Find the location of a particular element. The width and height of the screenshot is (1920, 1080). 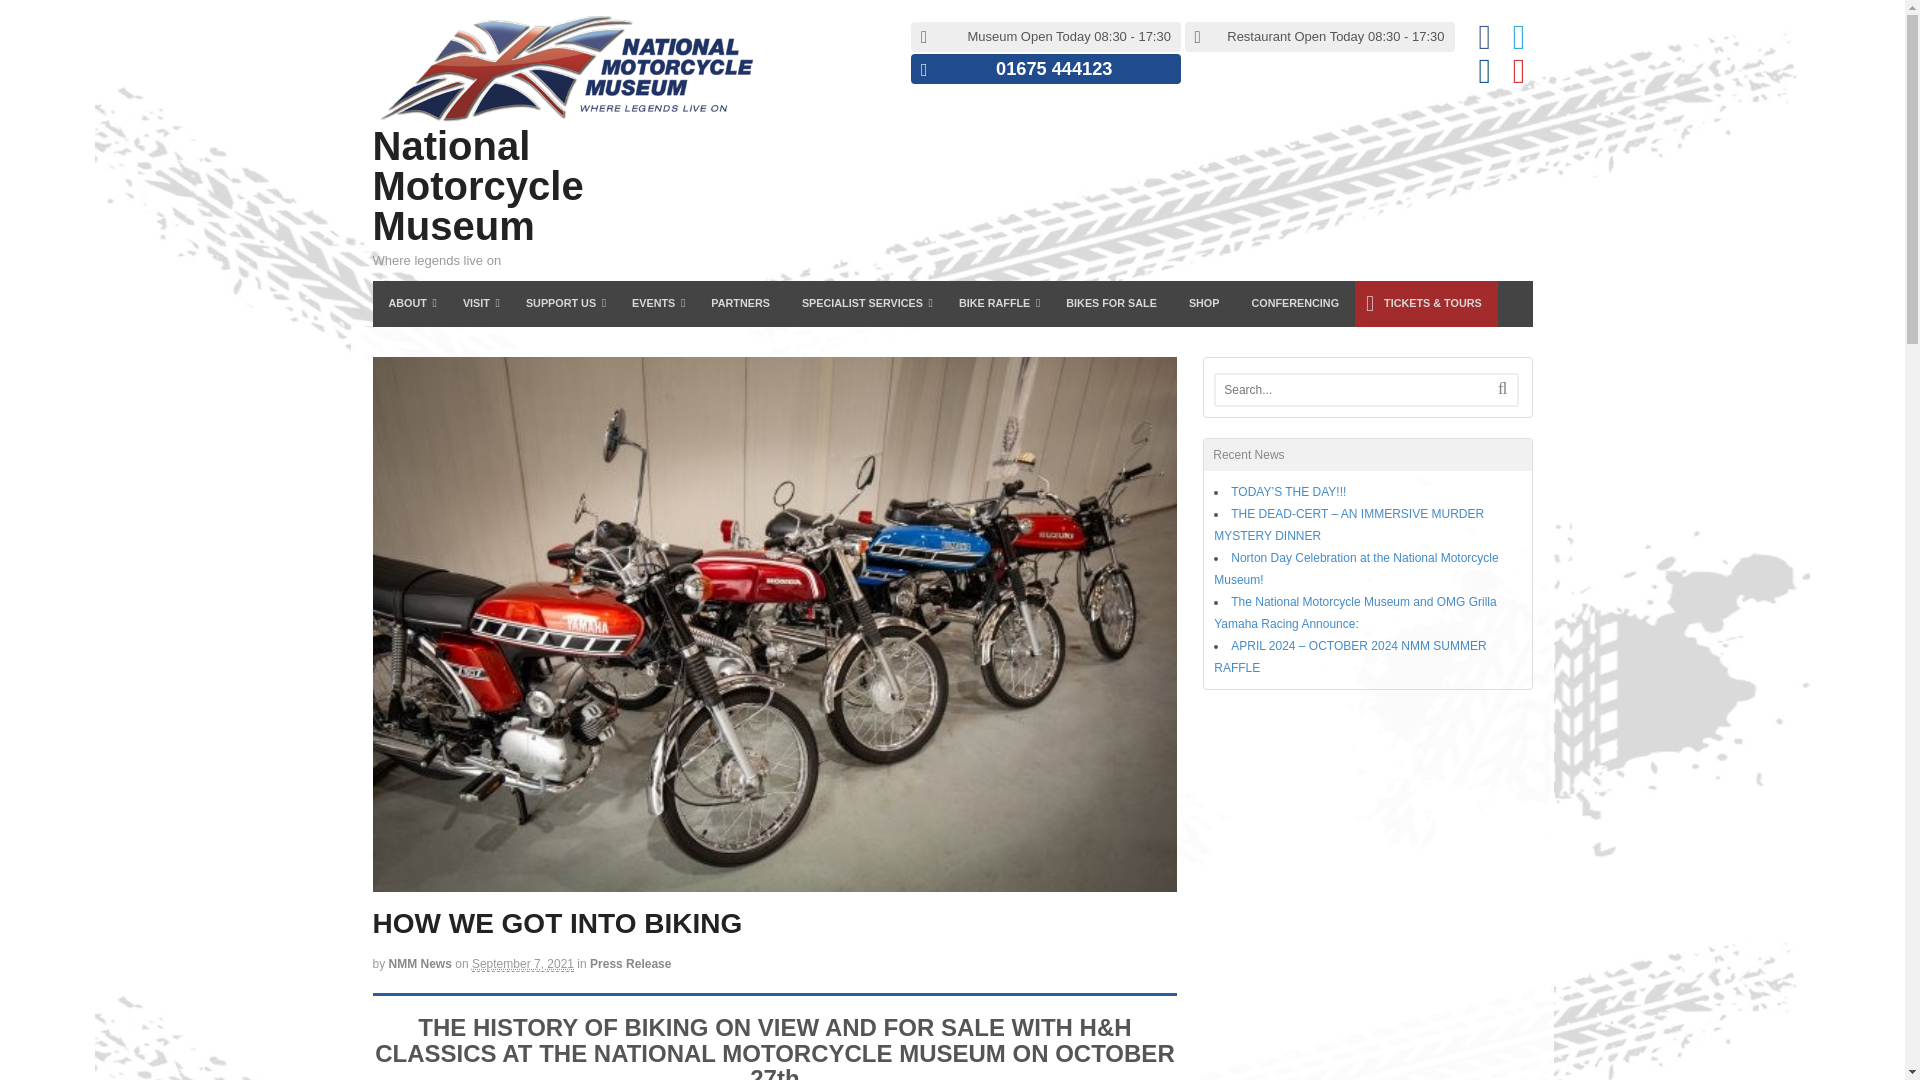

01675 444123 is located at coordinates (1054, 68).